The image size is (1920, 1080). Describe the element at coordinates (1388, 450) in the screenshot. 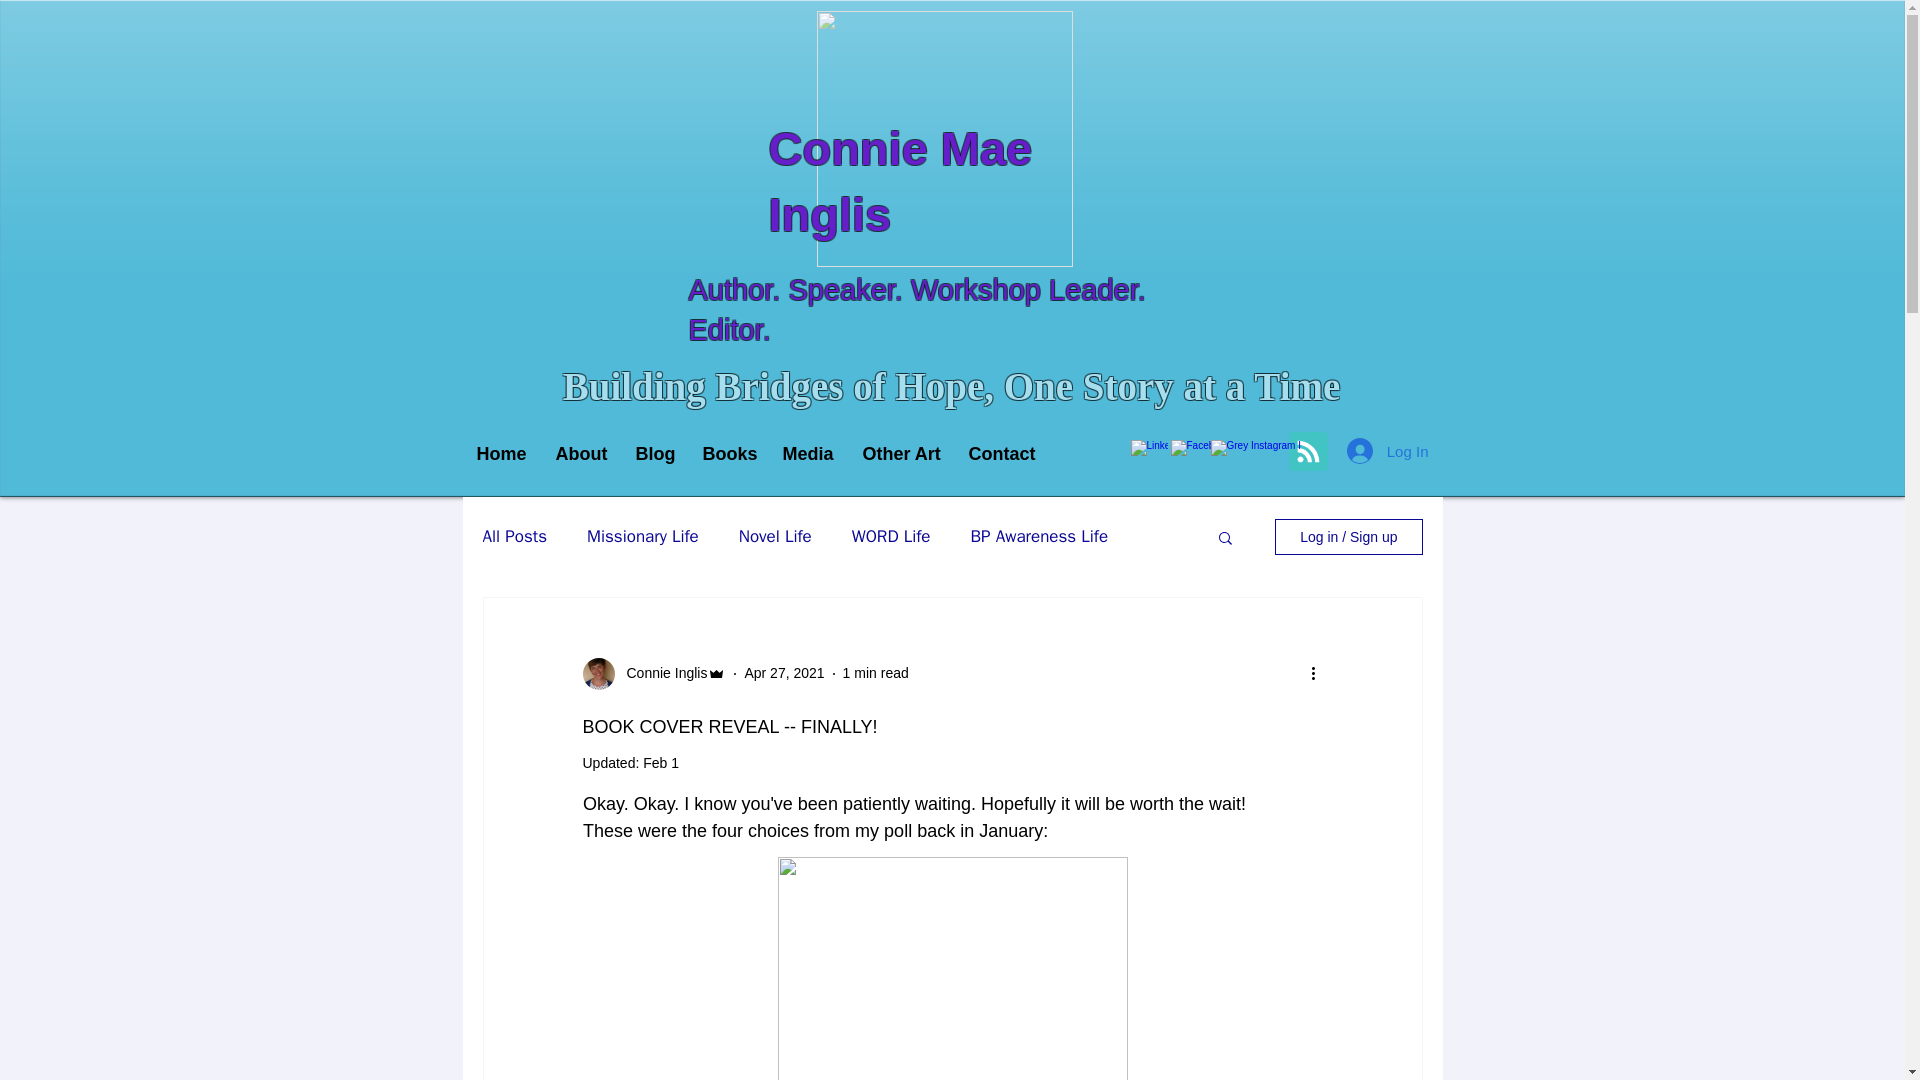

I see `Log In` at that location.